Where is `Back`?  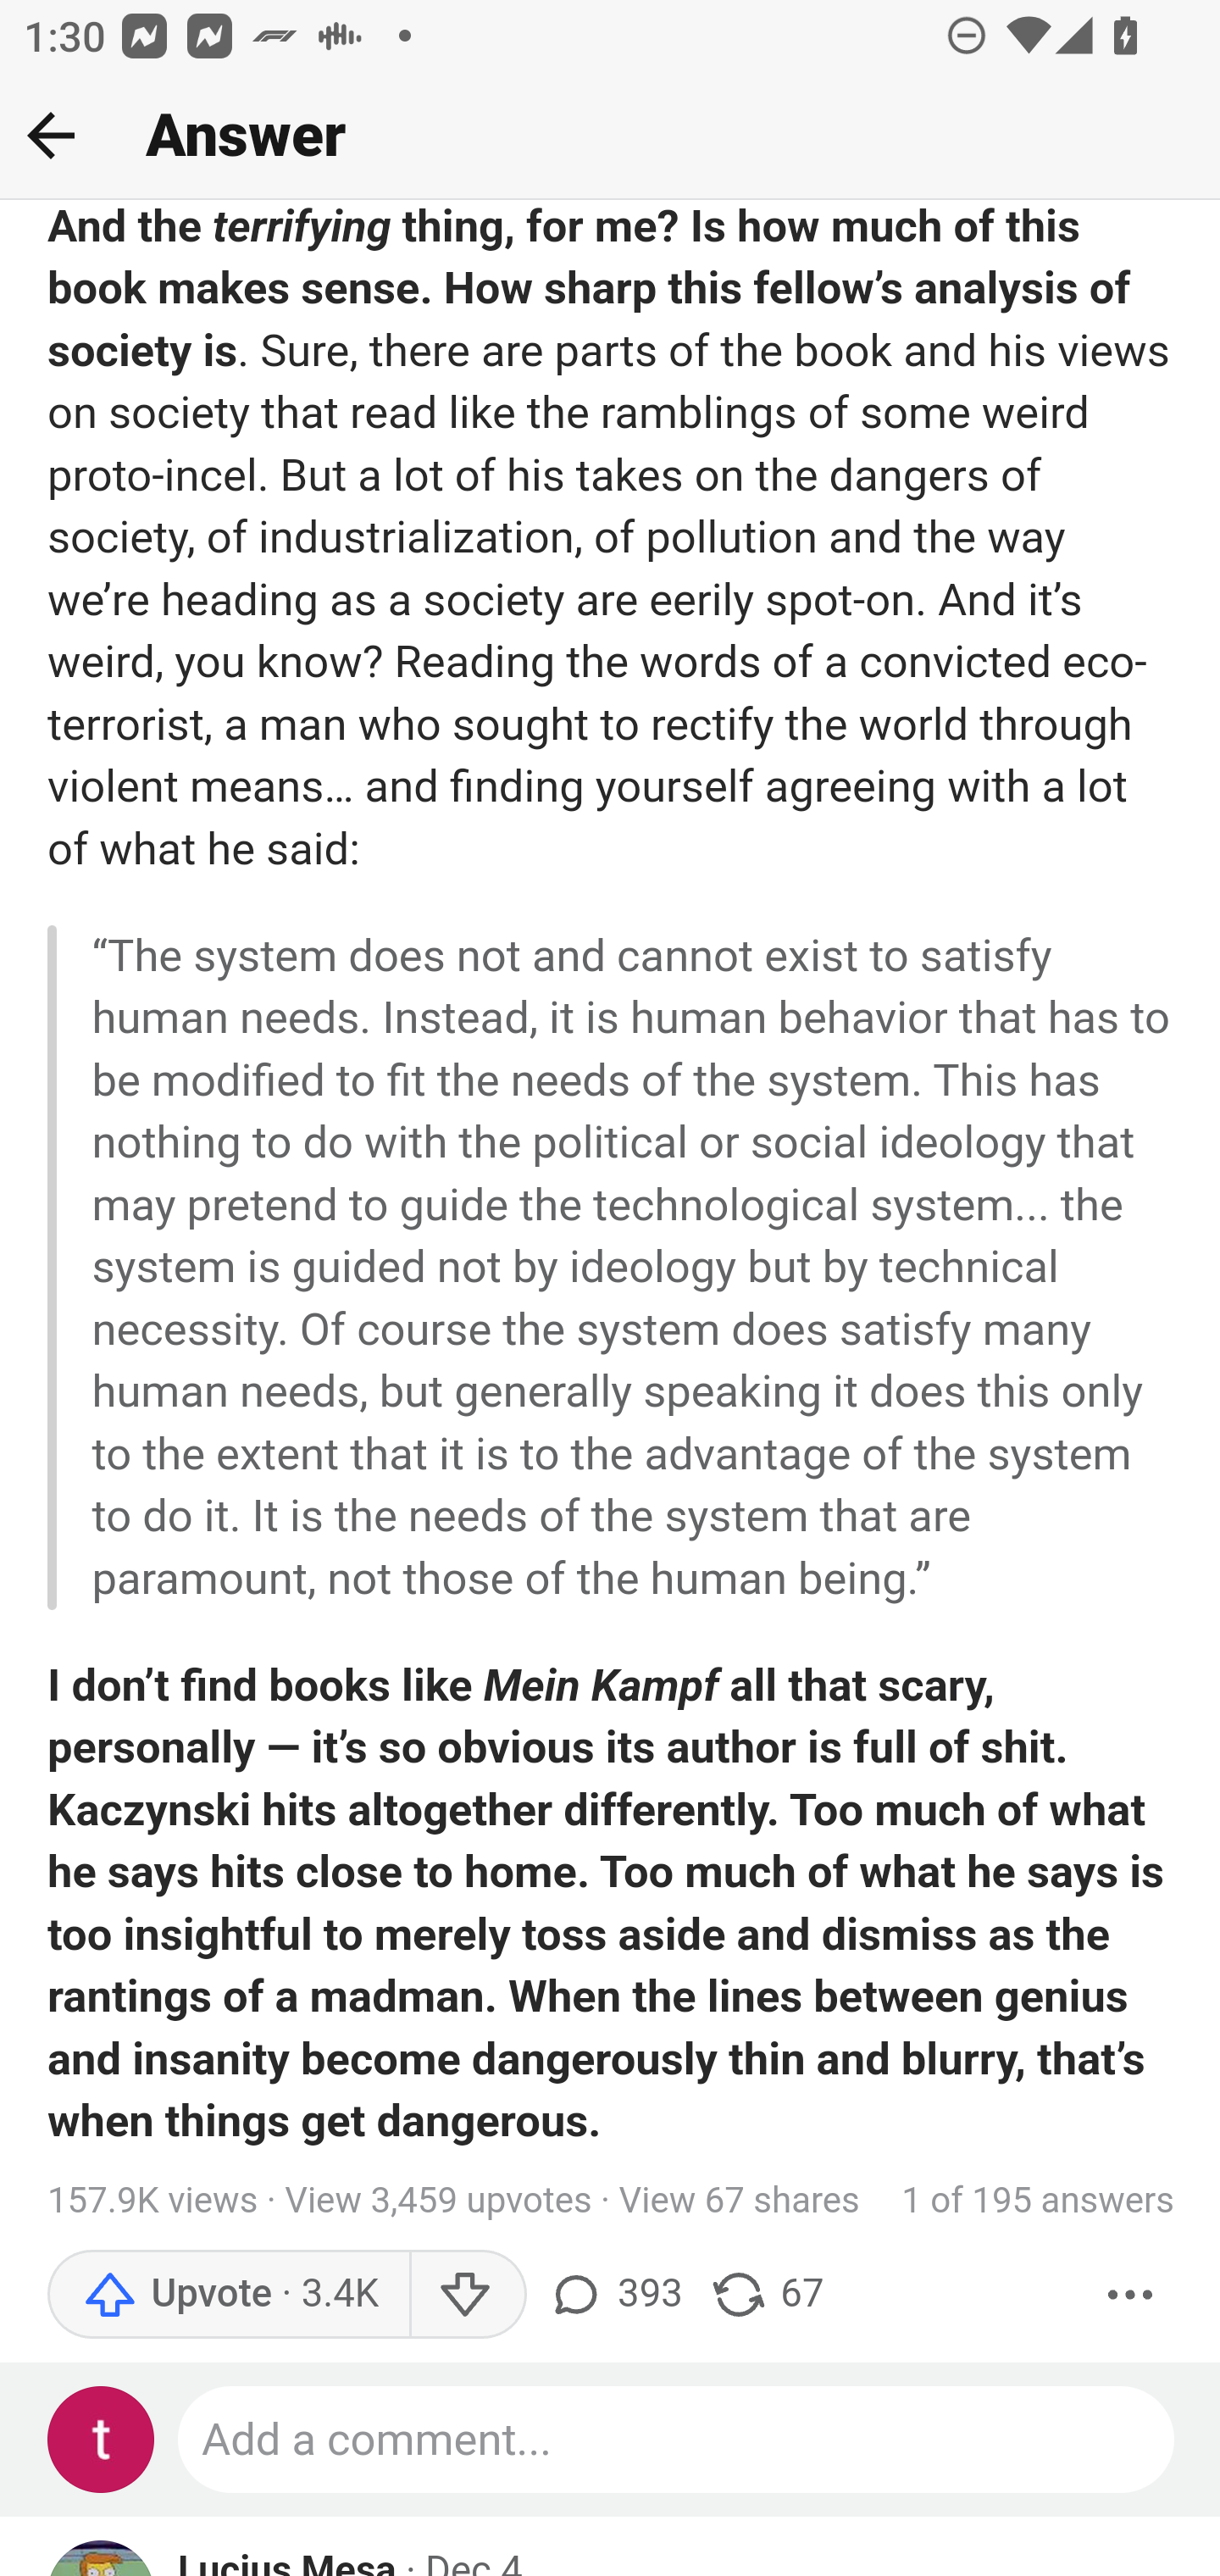
Back is located at coordinates (51, 135).